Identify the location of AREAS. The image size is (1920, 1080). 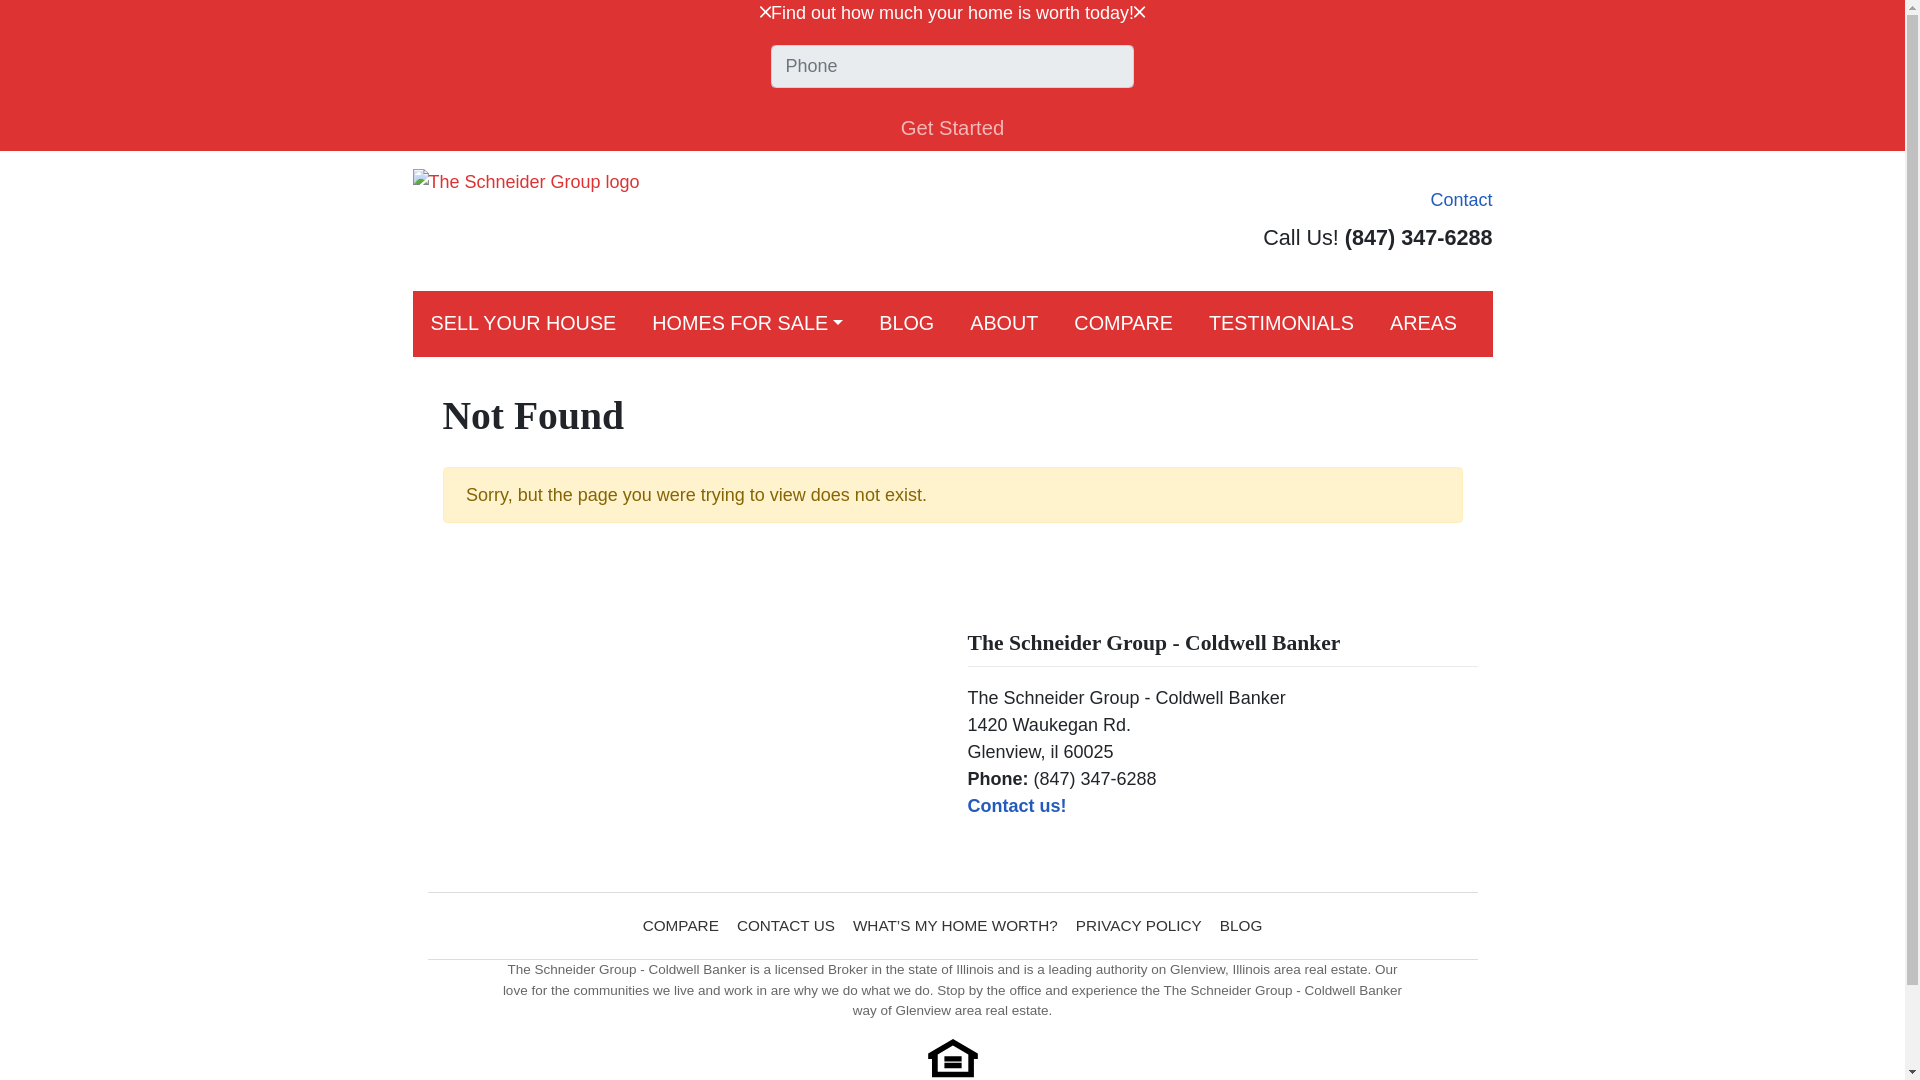
(1423, 324).